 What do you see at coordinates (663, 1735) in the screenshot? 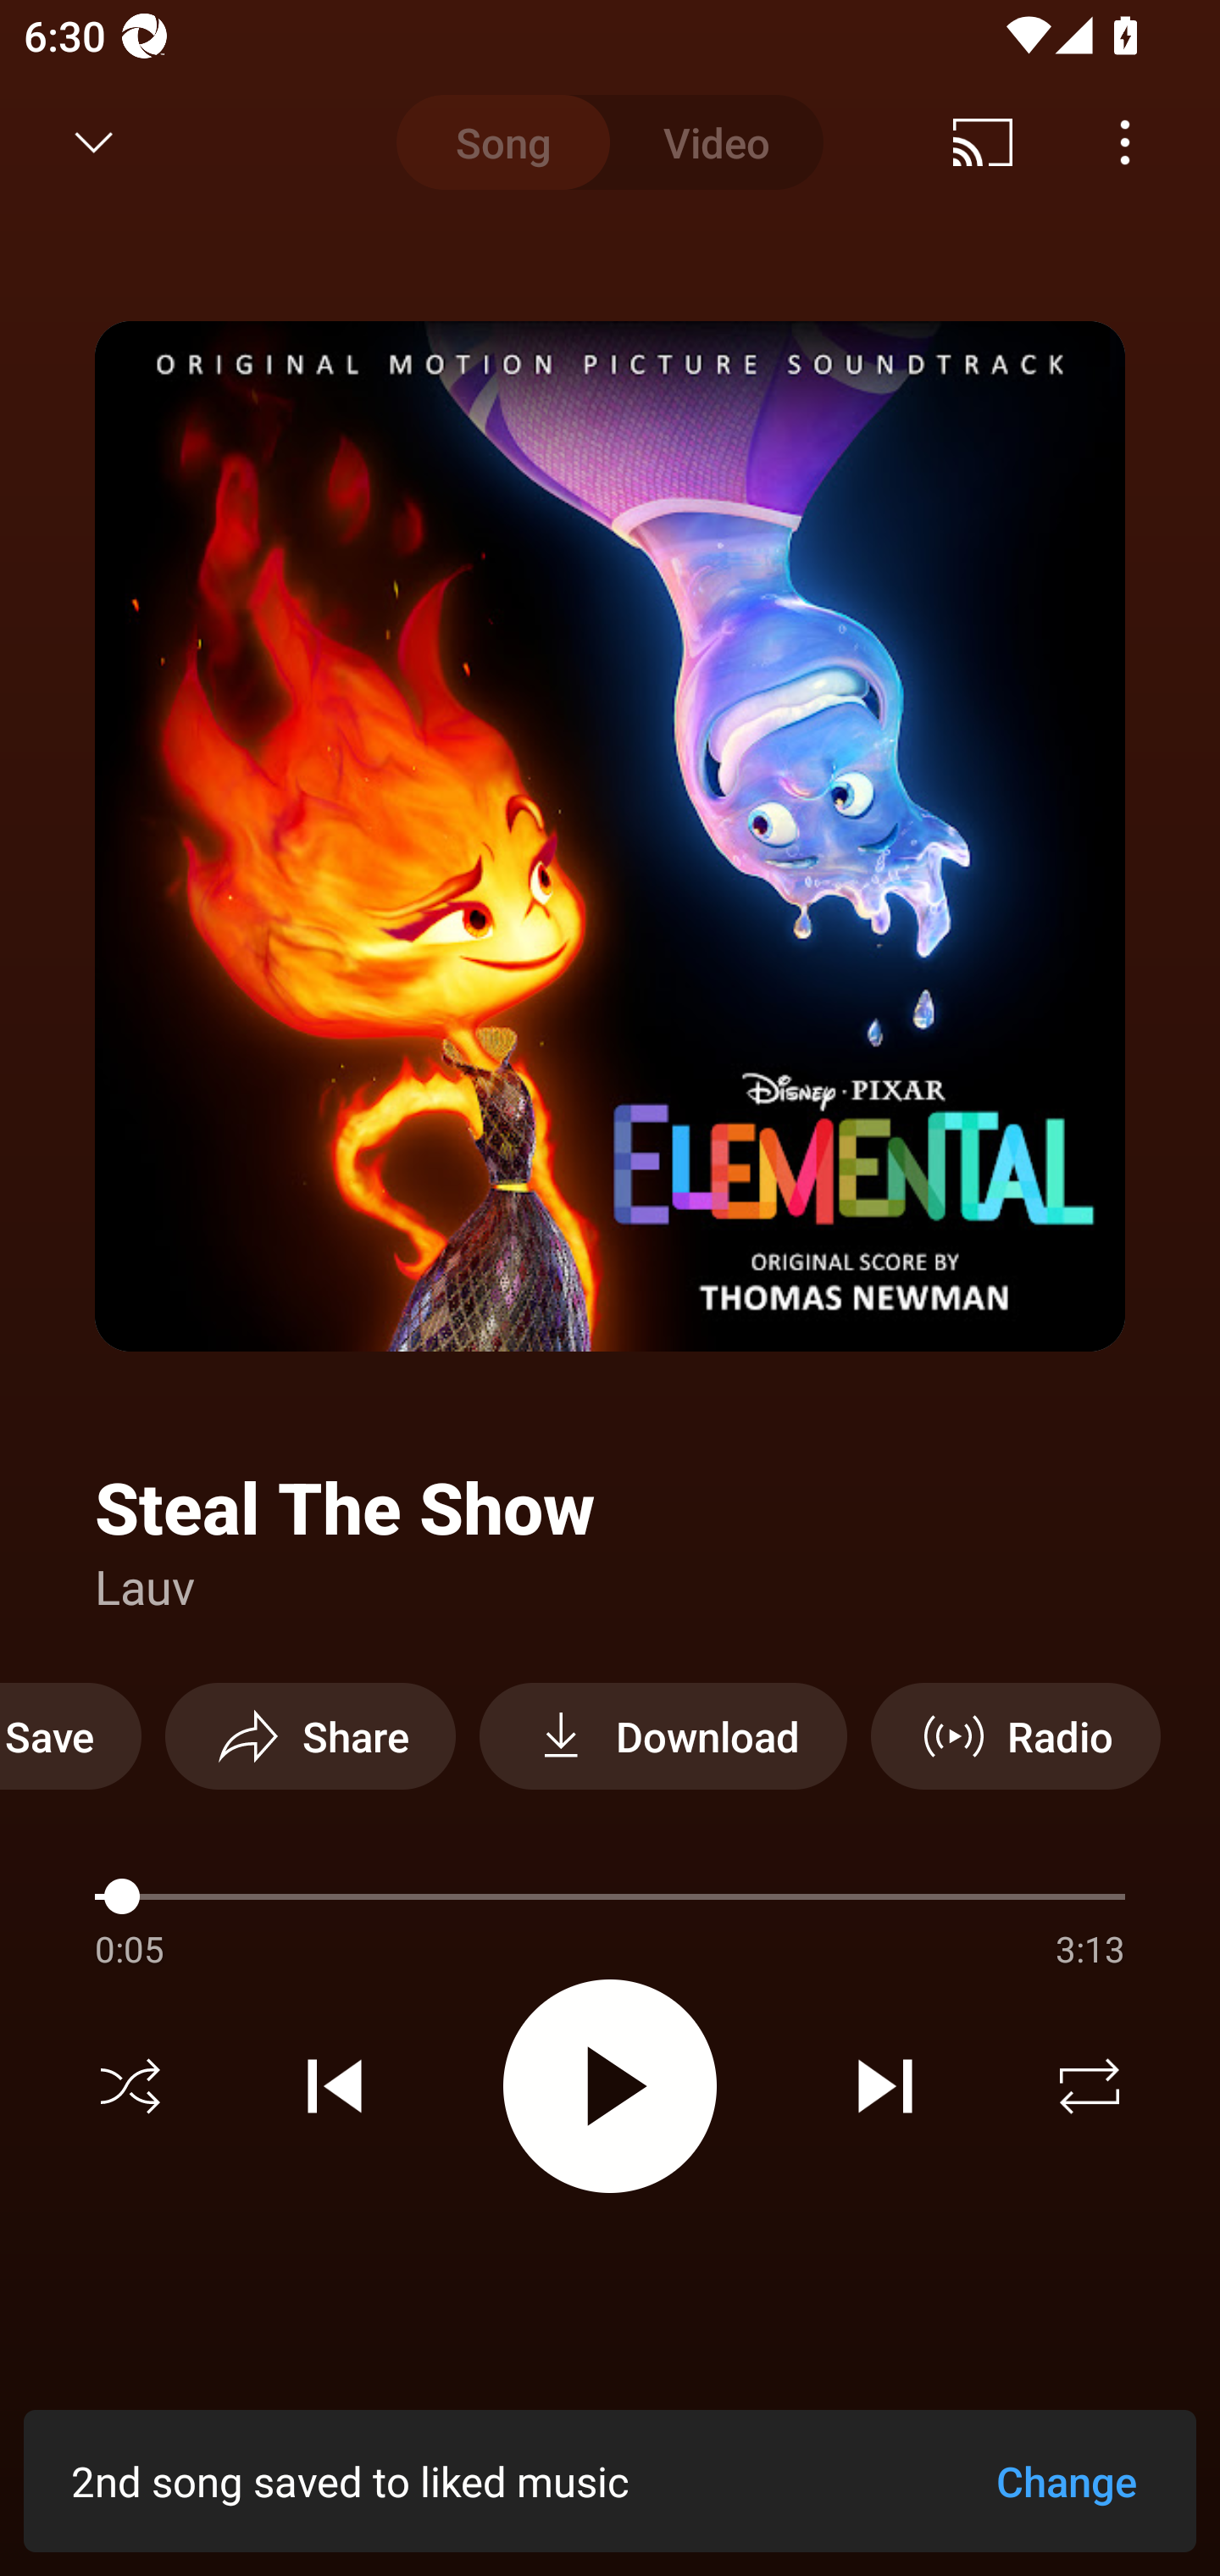
I see `Download` at bounding box center [663, 1735].